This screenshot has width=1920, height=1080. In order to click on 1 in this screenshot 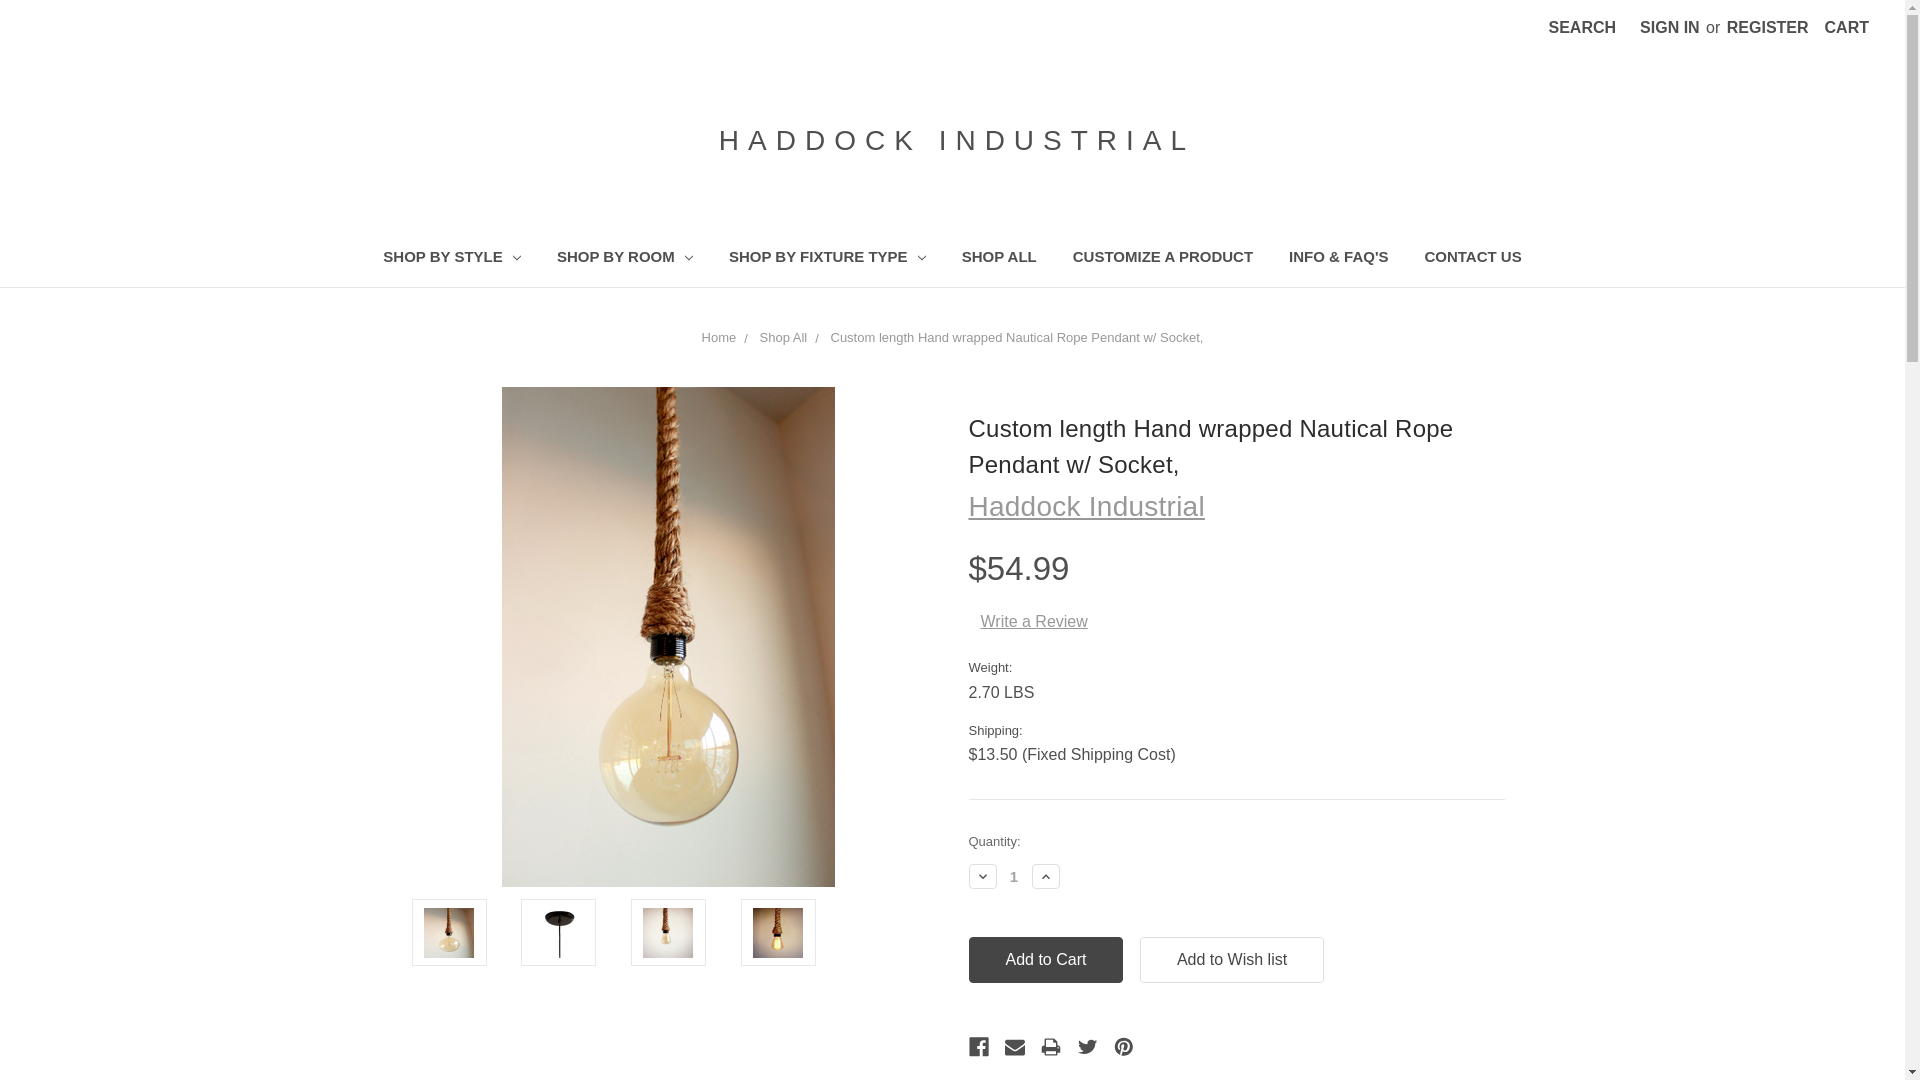, I will do `click(1014, 876)`.